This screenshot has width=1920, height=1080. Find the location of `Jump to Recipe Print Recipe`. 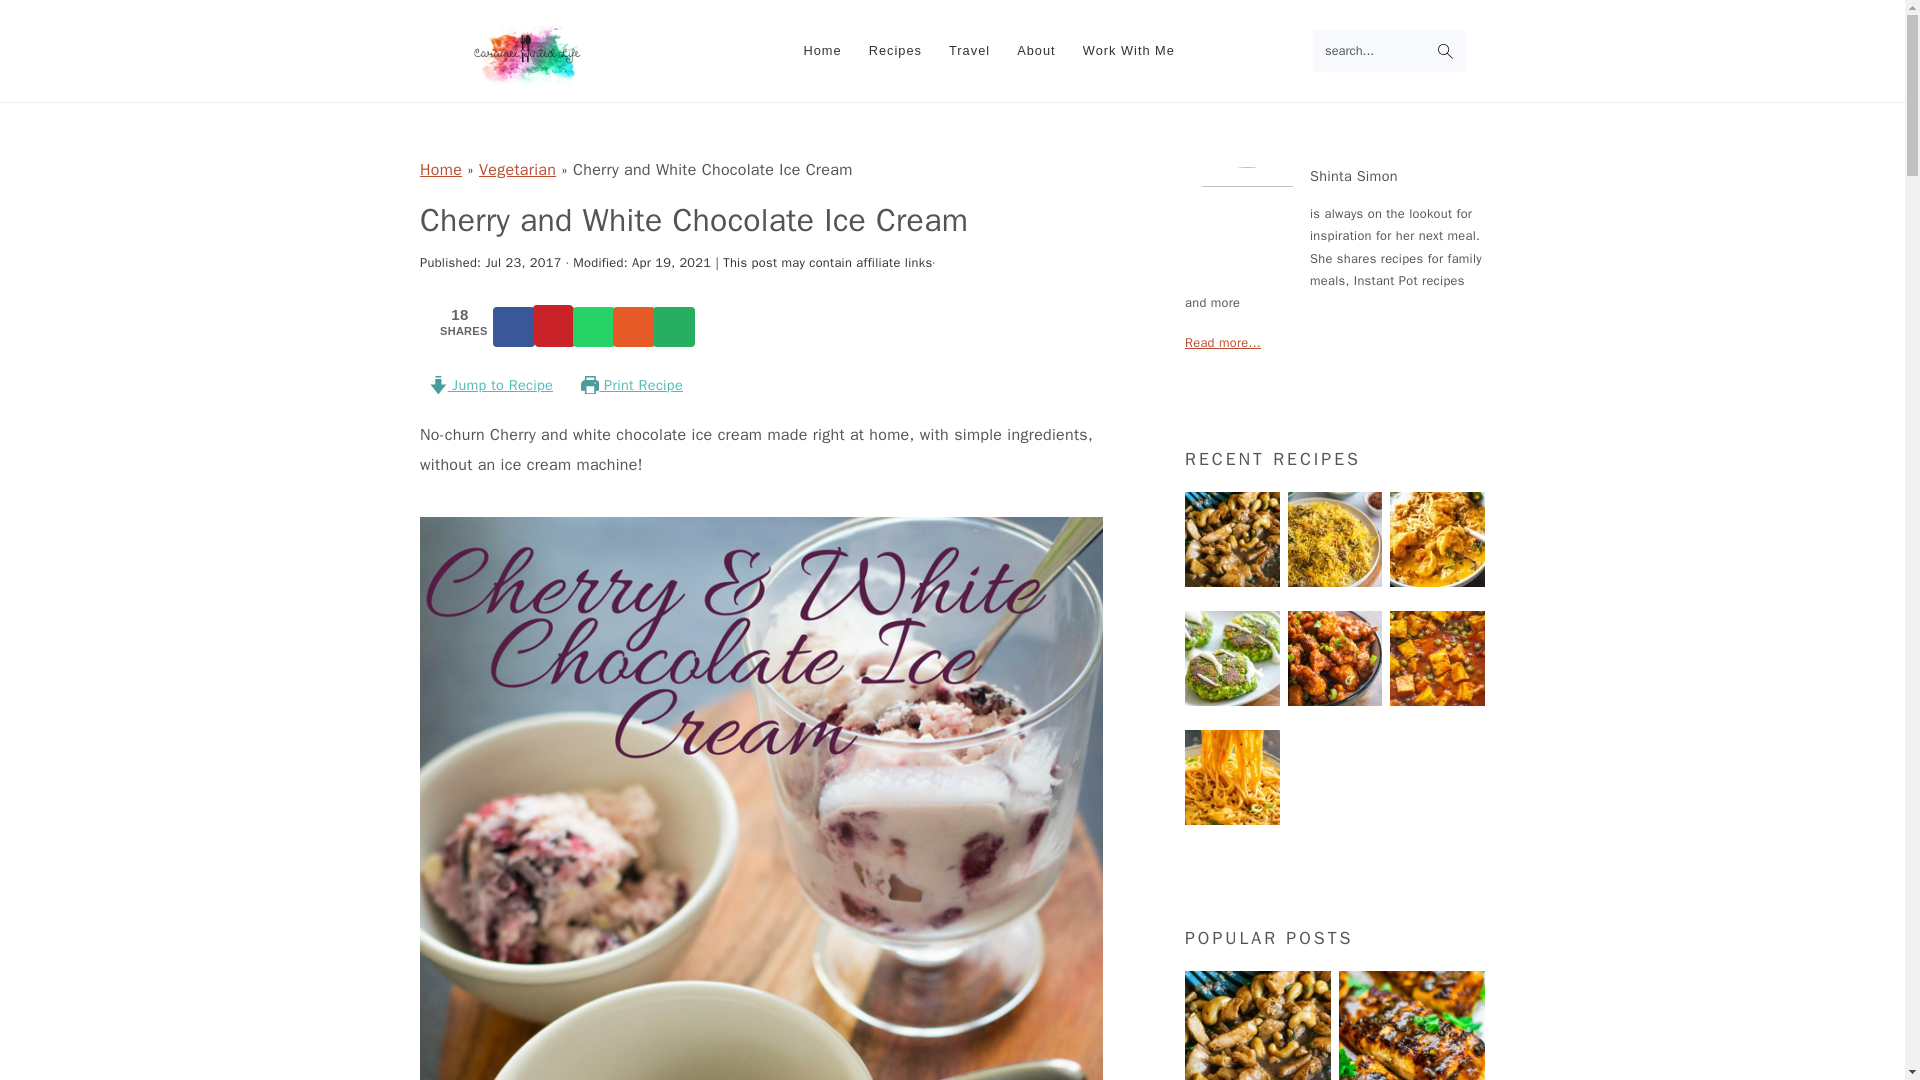

Jump to Recipe Print Recipe is located at coordinates (780, 388).